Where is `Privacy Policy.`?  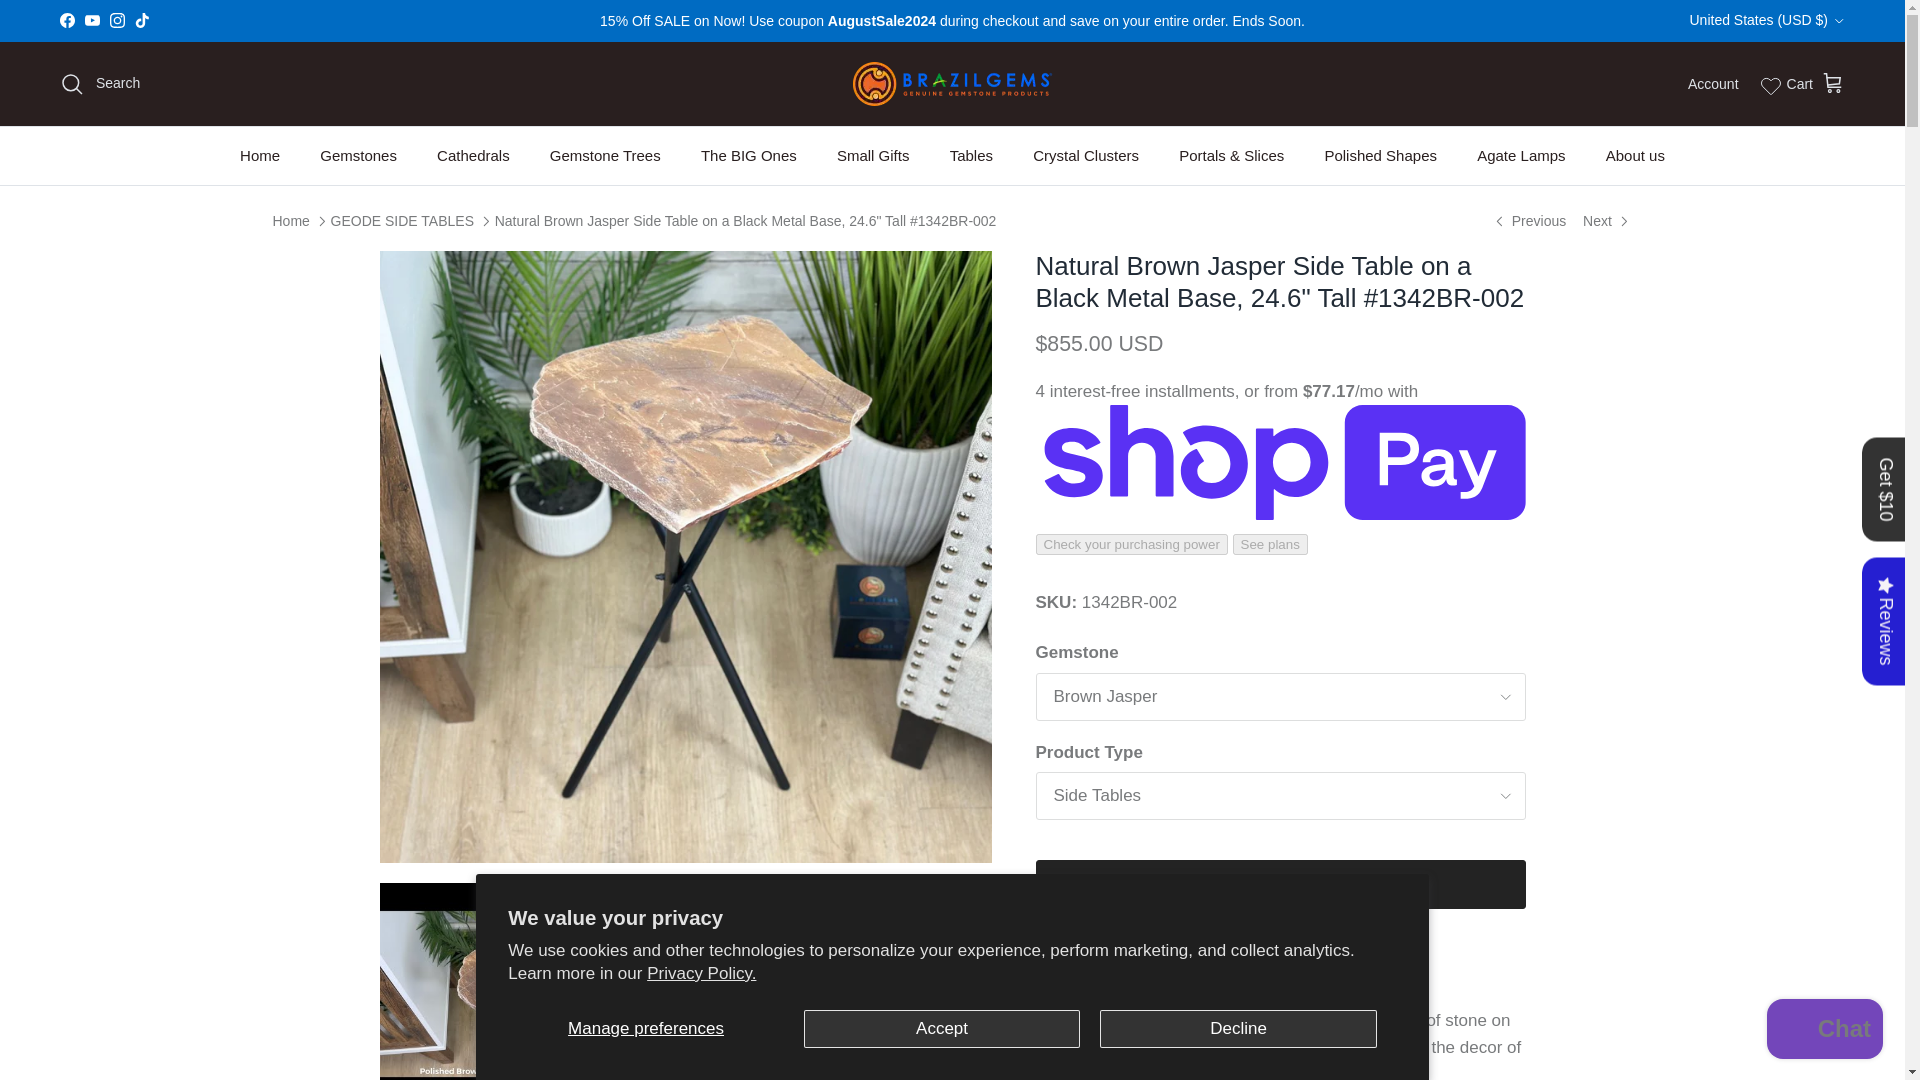
Privacy Policy. is located at coordinates (702, 973).